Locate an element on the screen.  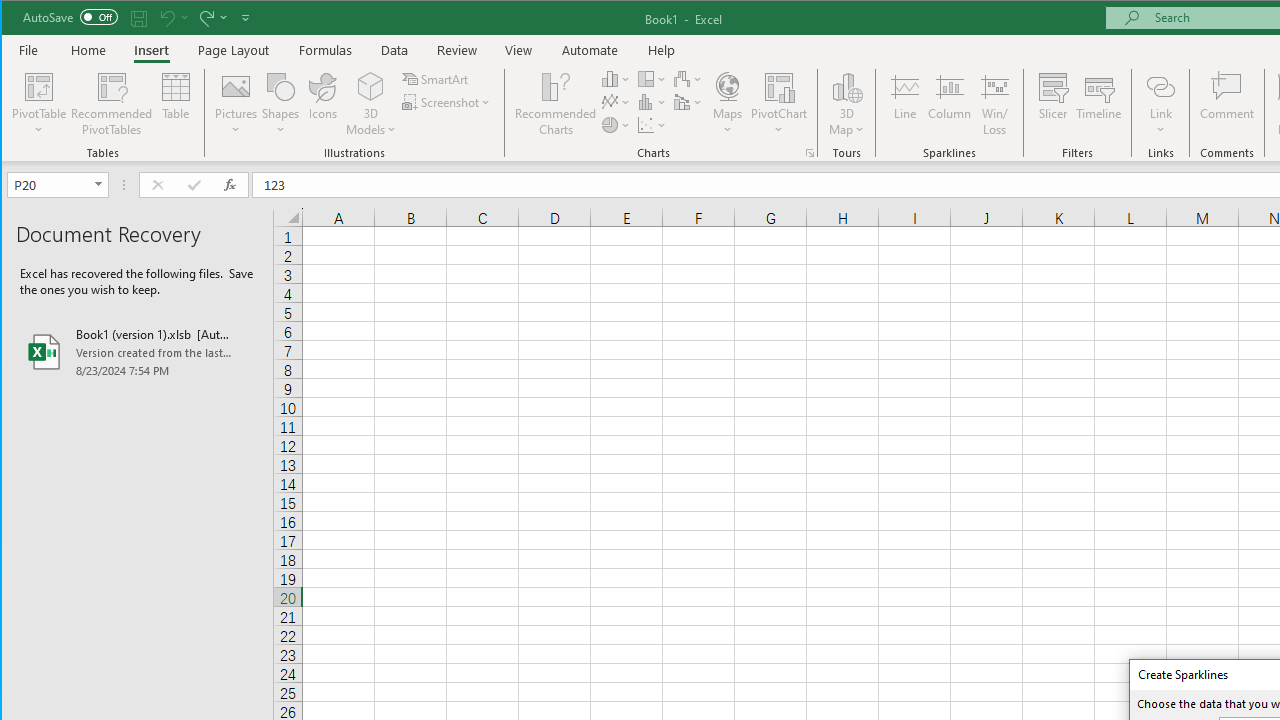
PivotChart is located at coordinates (779, 104).